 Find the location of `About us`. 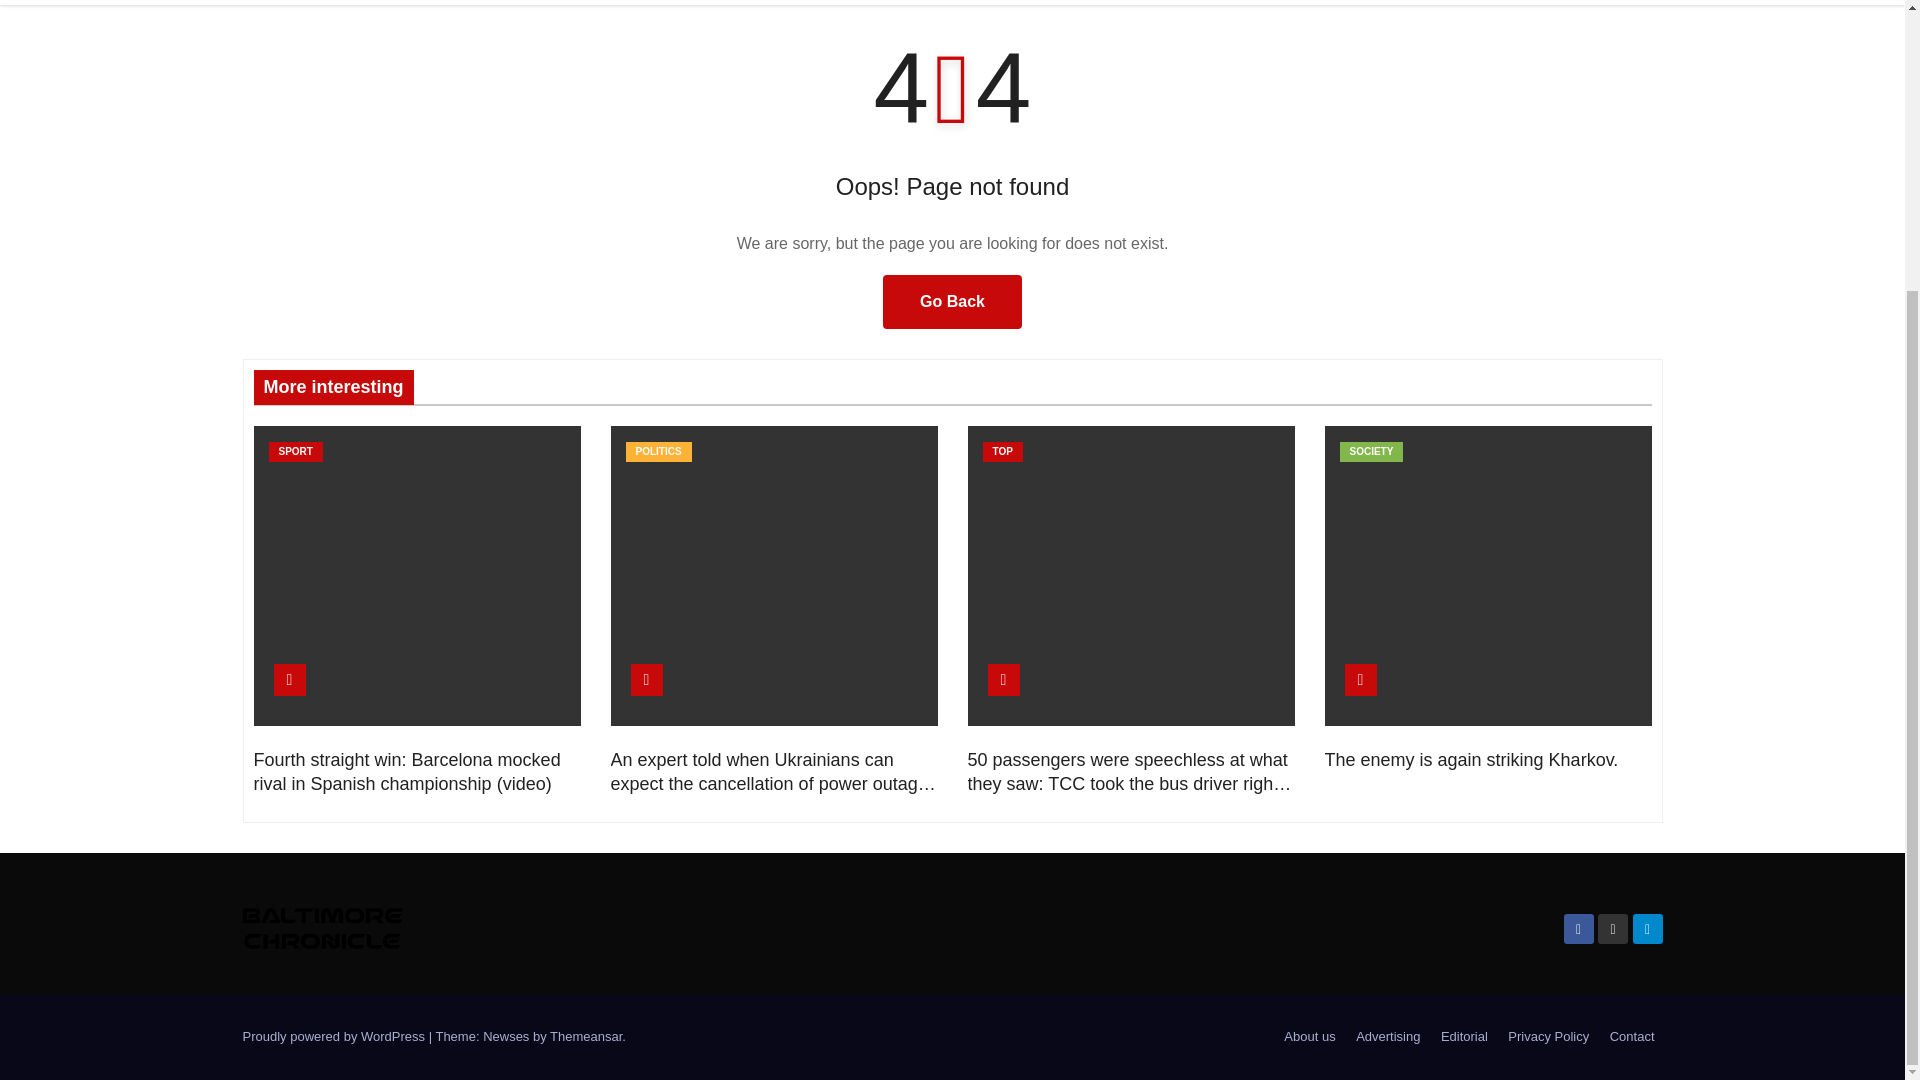

About us is located at coordinates (1309, 1037).